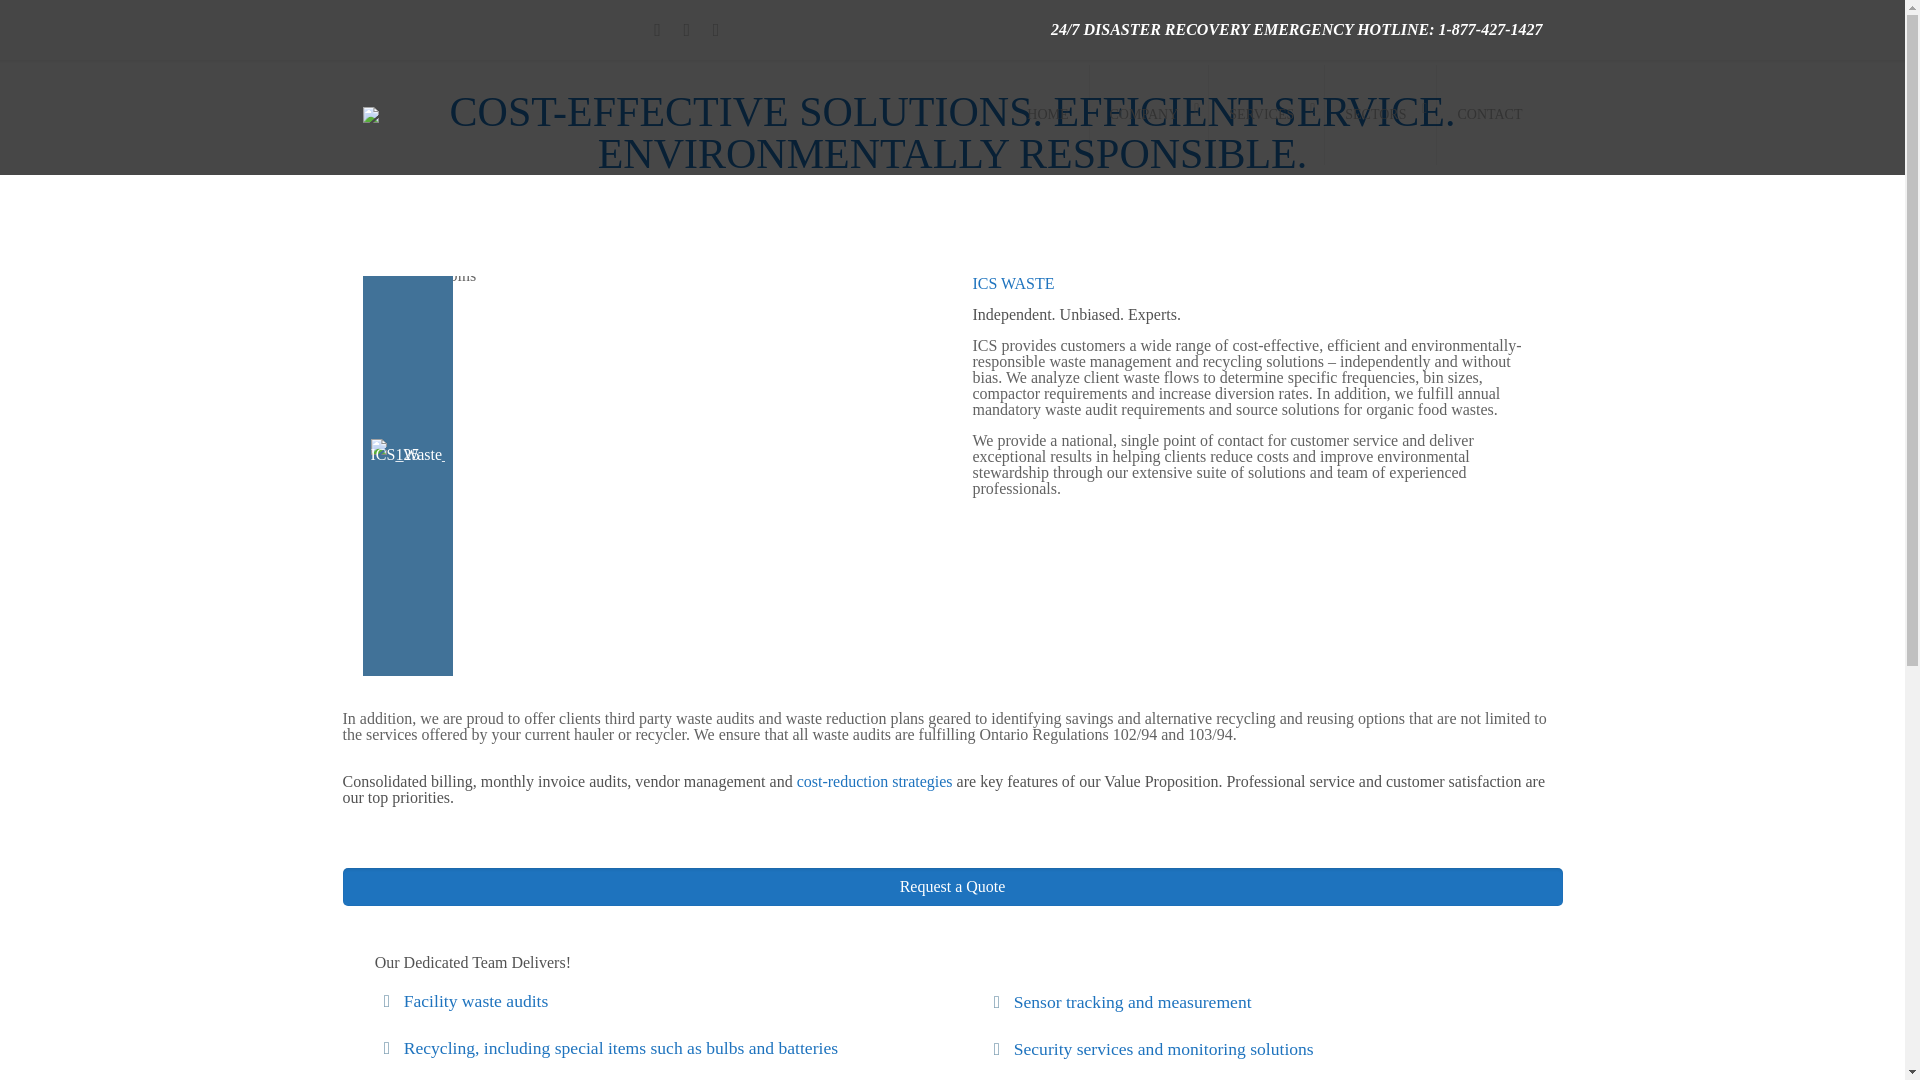  What do you see at coordinates (1150, 114) in the screenshot?
I see `COMPANY` at bounding box center [1150, 114].